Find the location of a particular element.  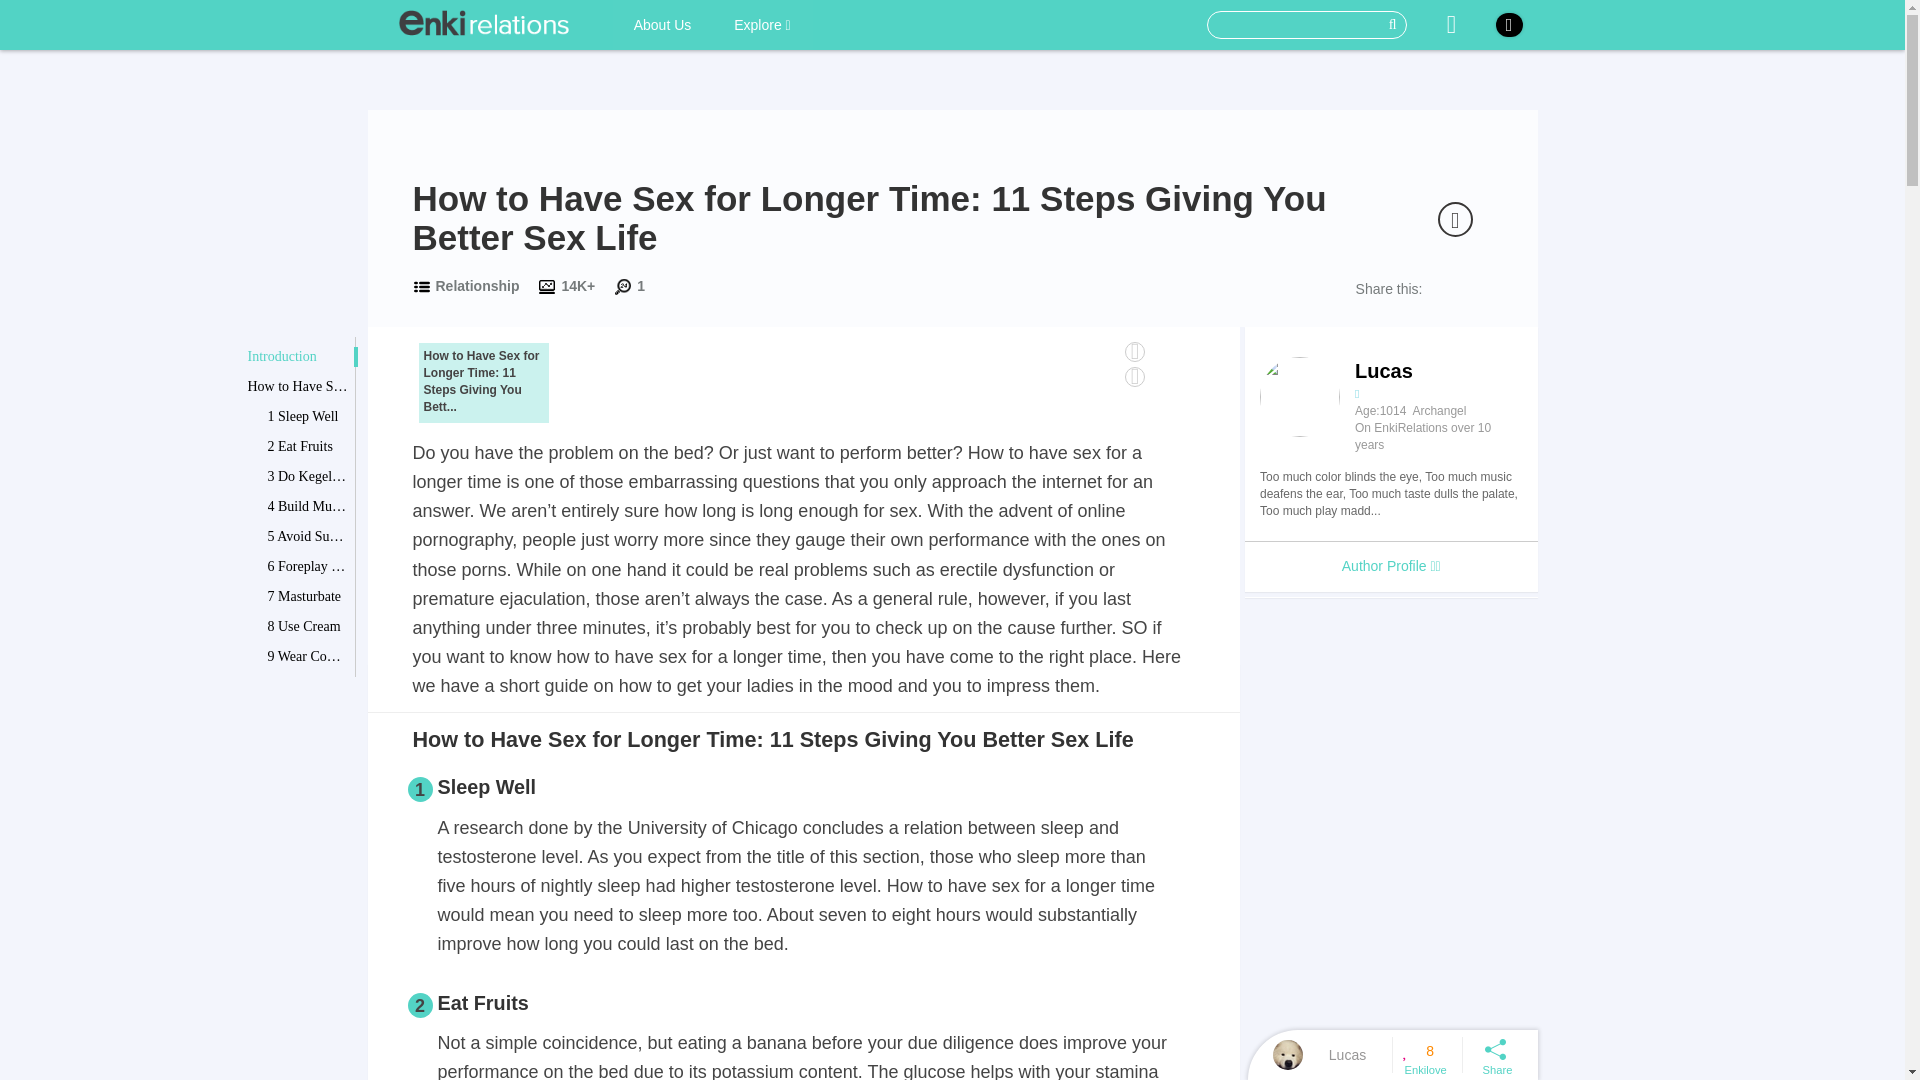

8 Use Cream is located at coordinates (308, 626).